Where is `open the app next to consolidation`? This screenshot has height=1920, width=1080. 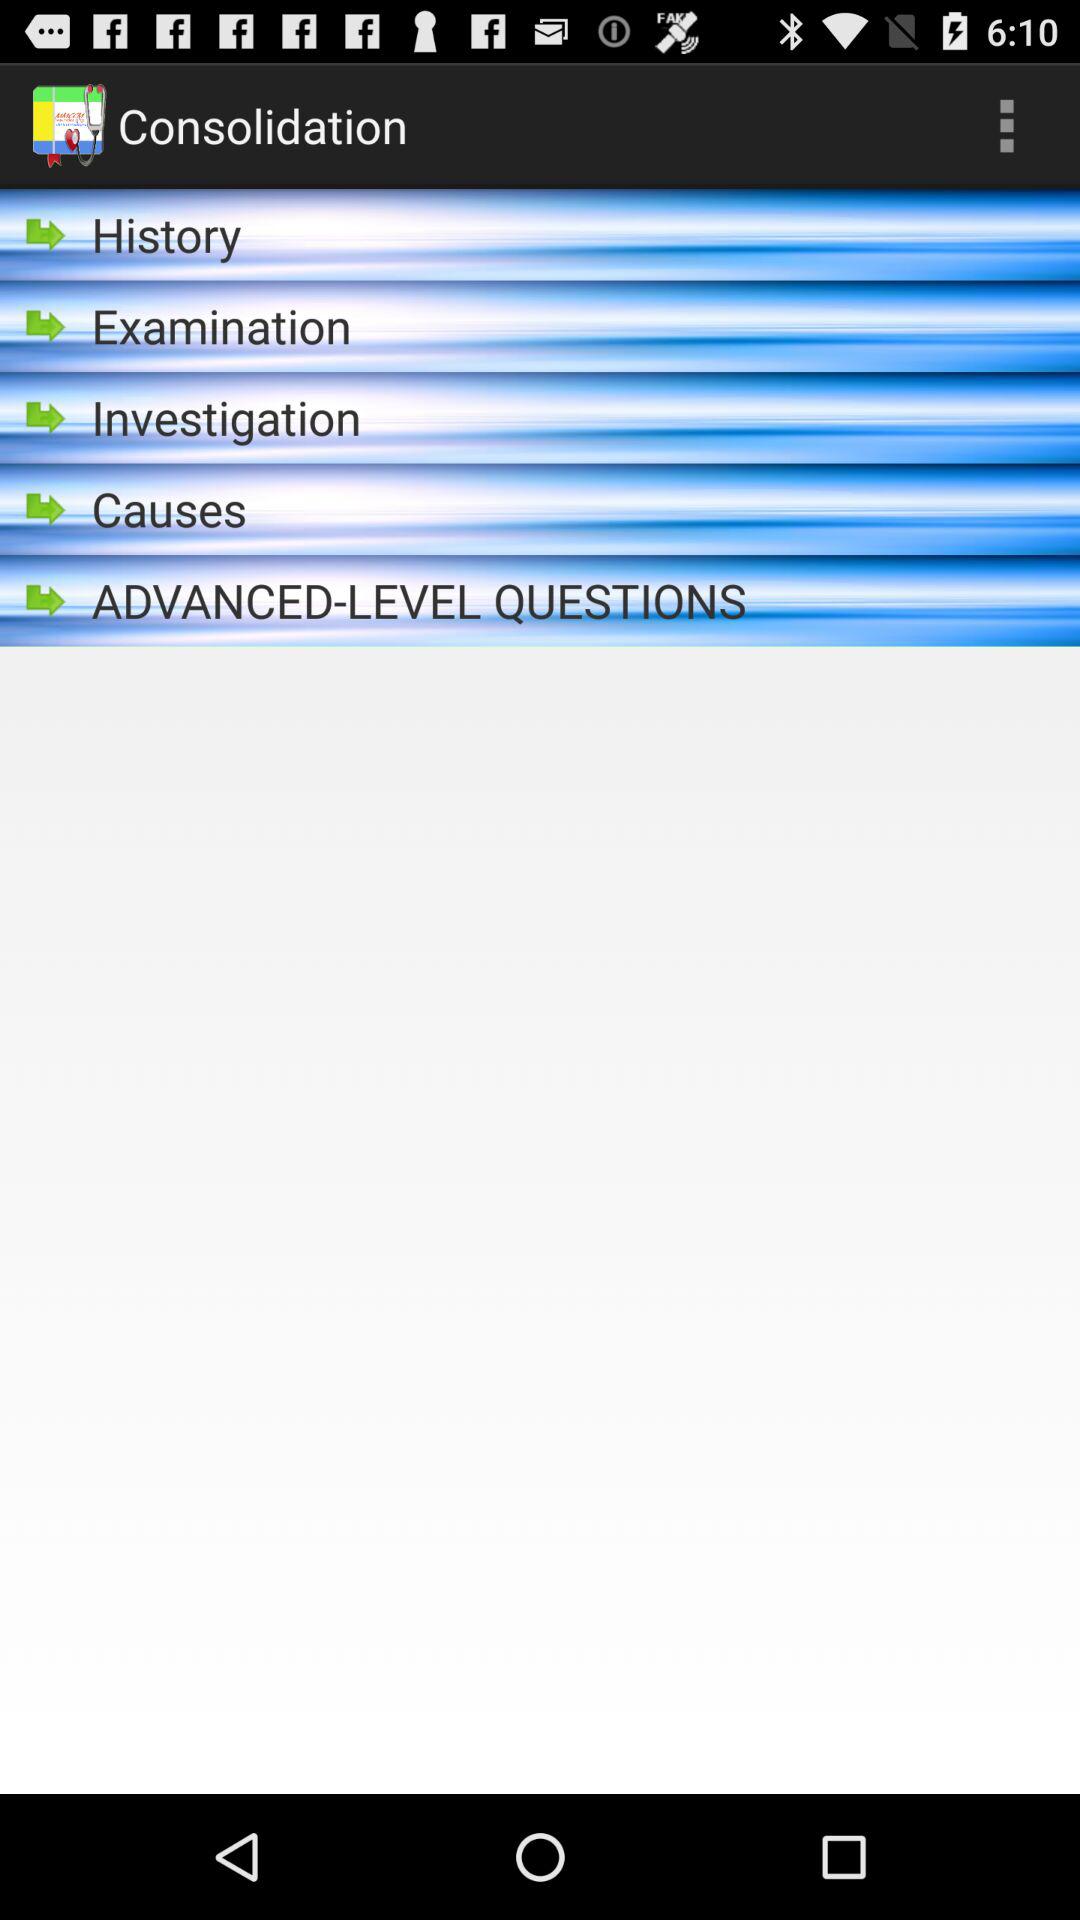 open the app next to consolidation is located at coordinates (1006, 126).